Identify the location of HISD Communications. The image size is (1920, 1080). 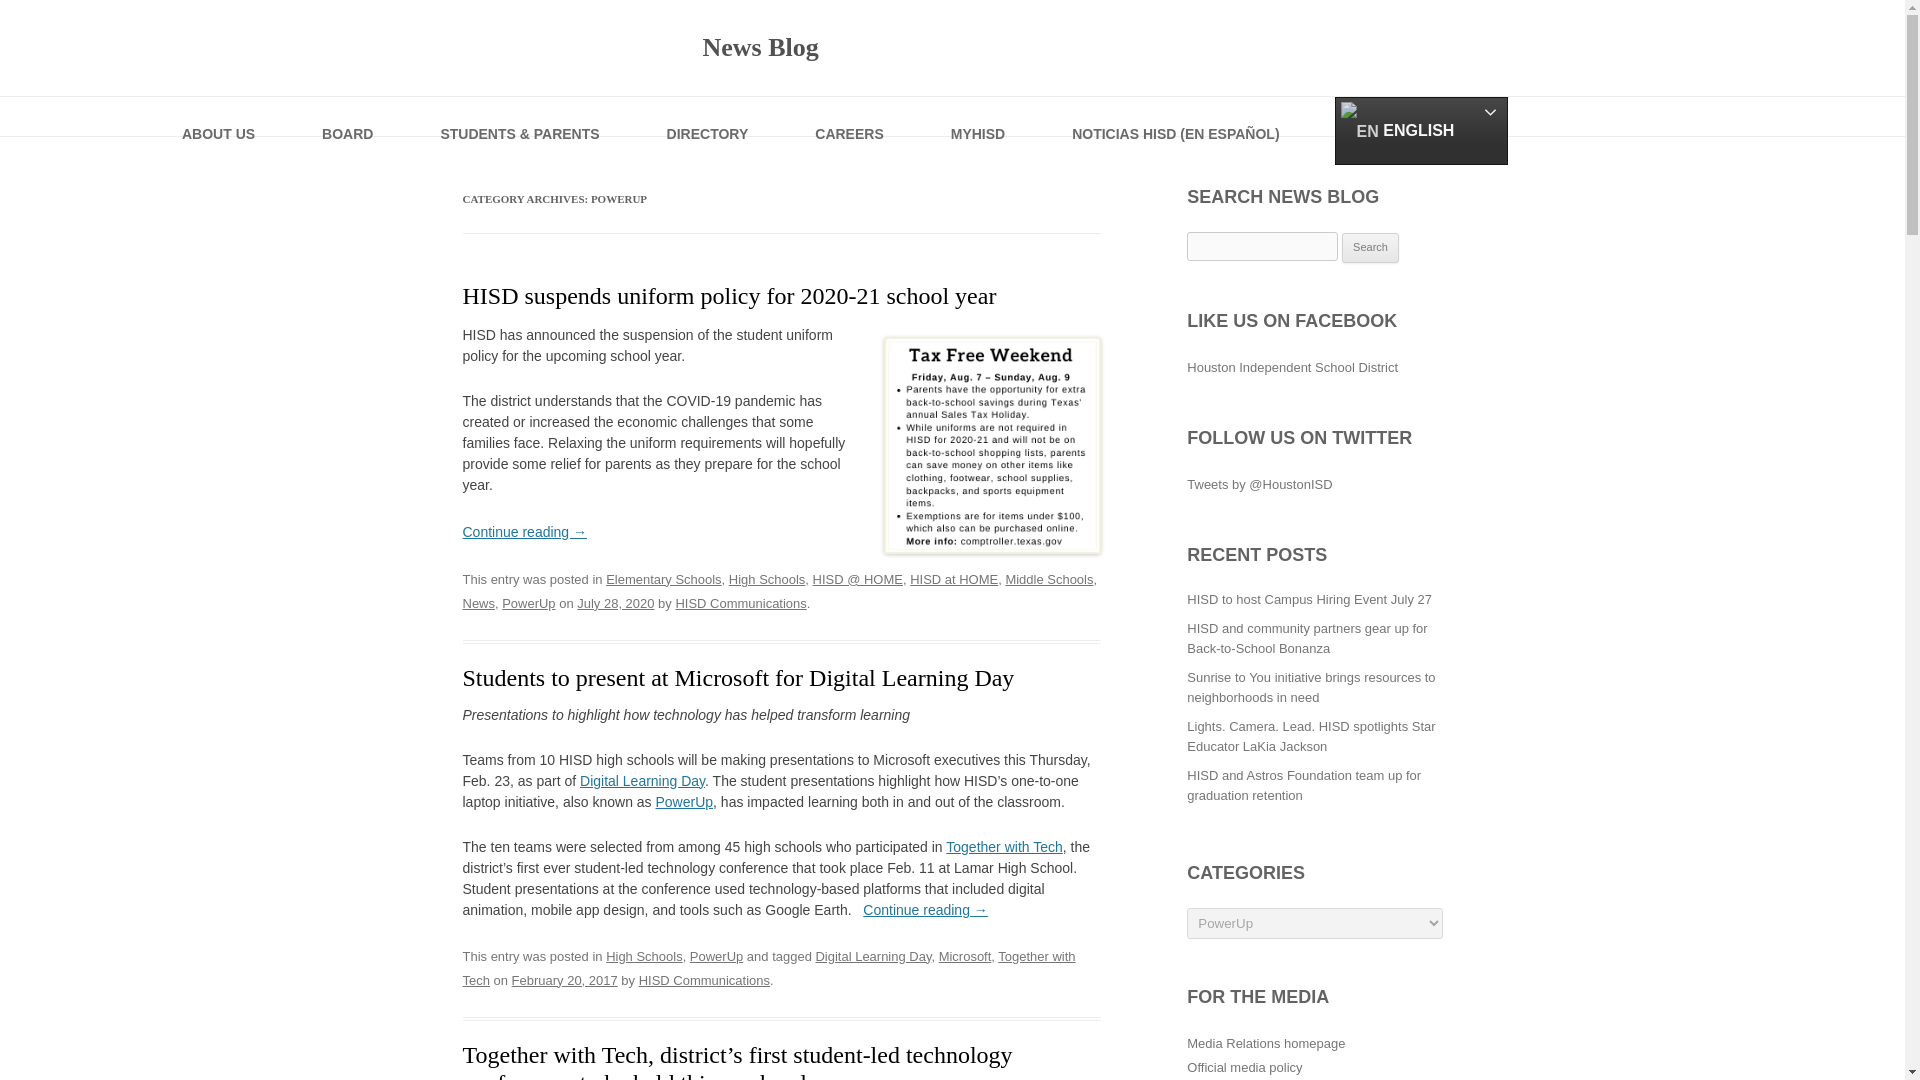
(740, 604).